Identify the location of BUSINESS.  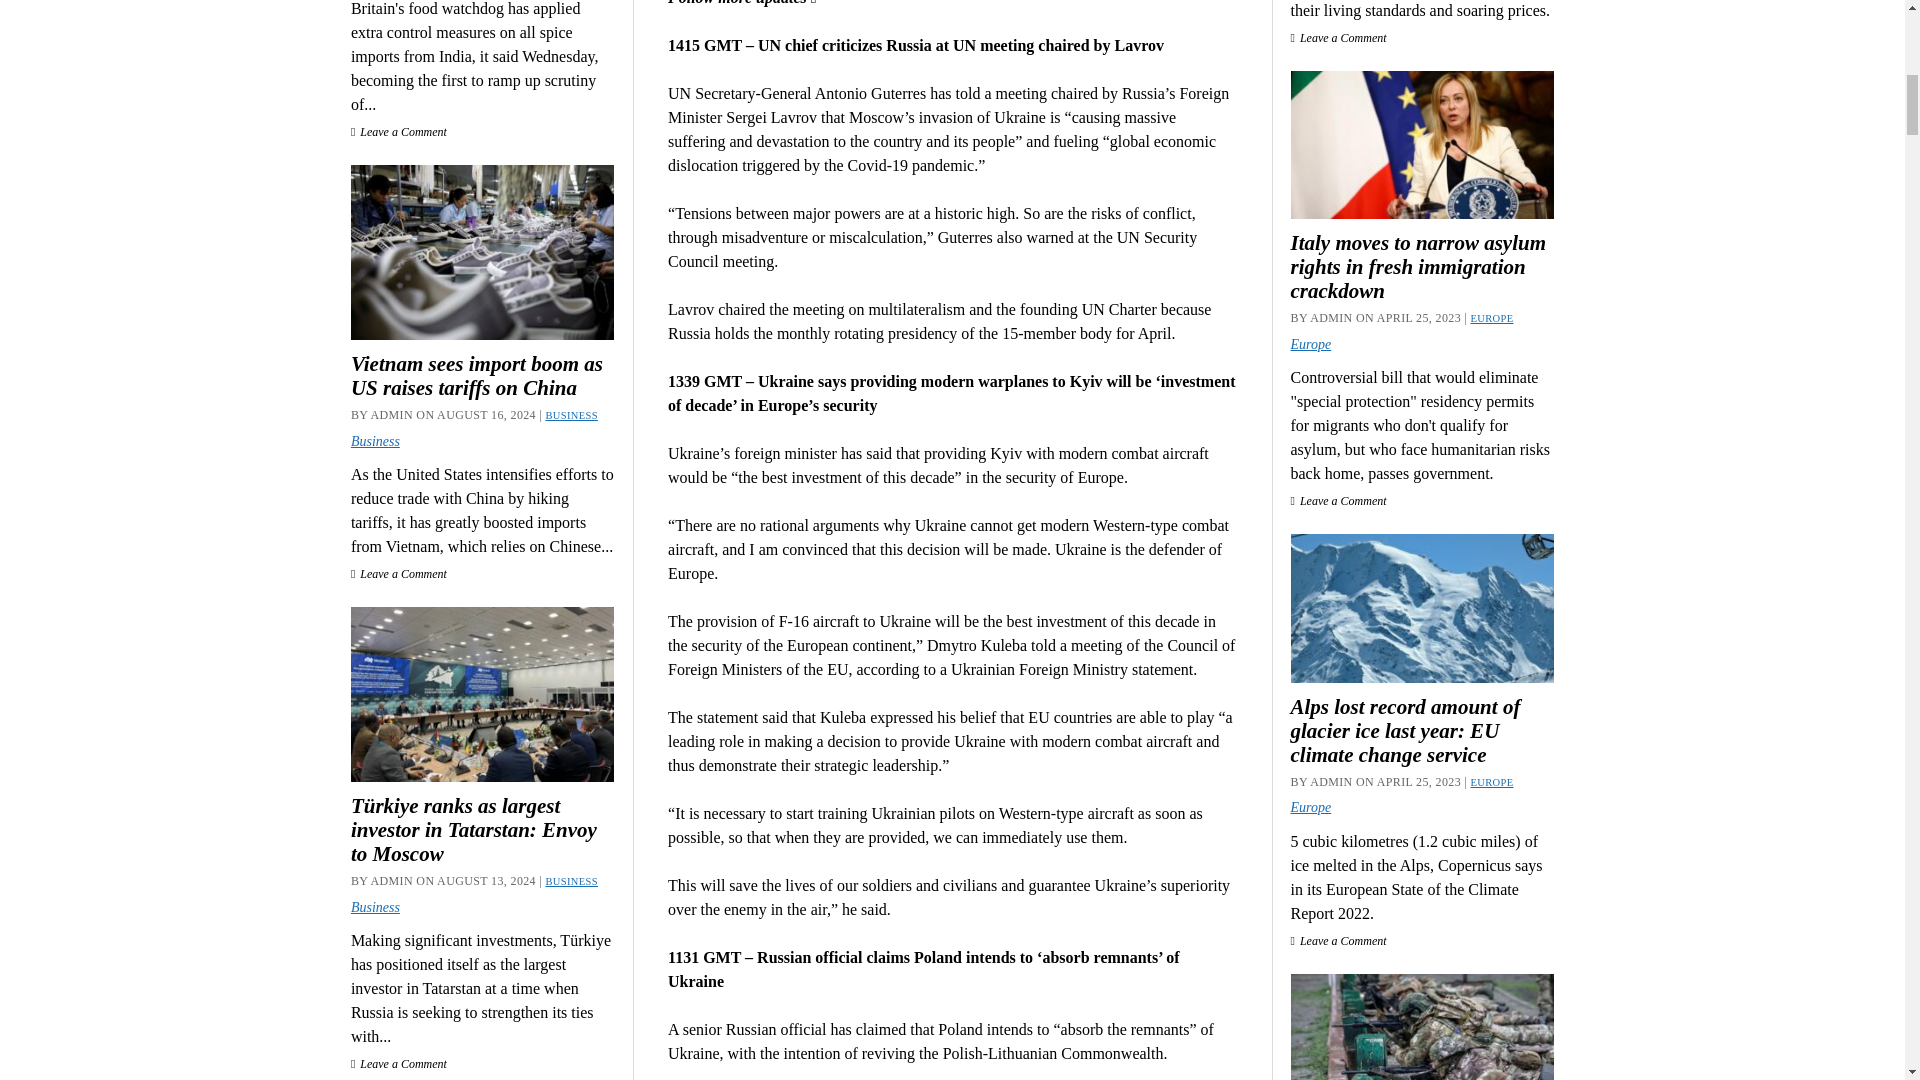
(571, 416).